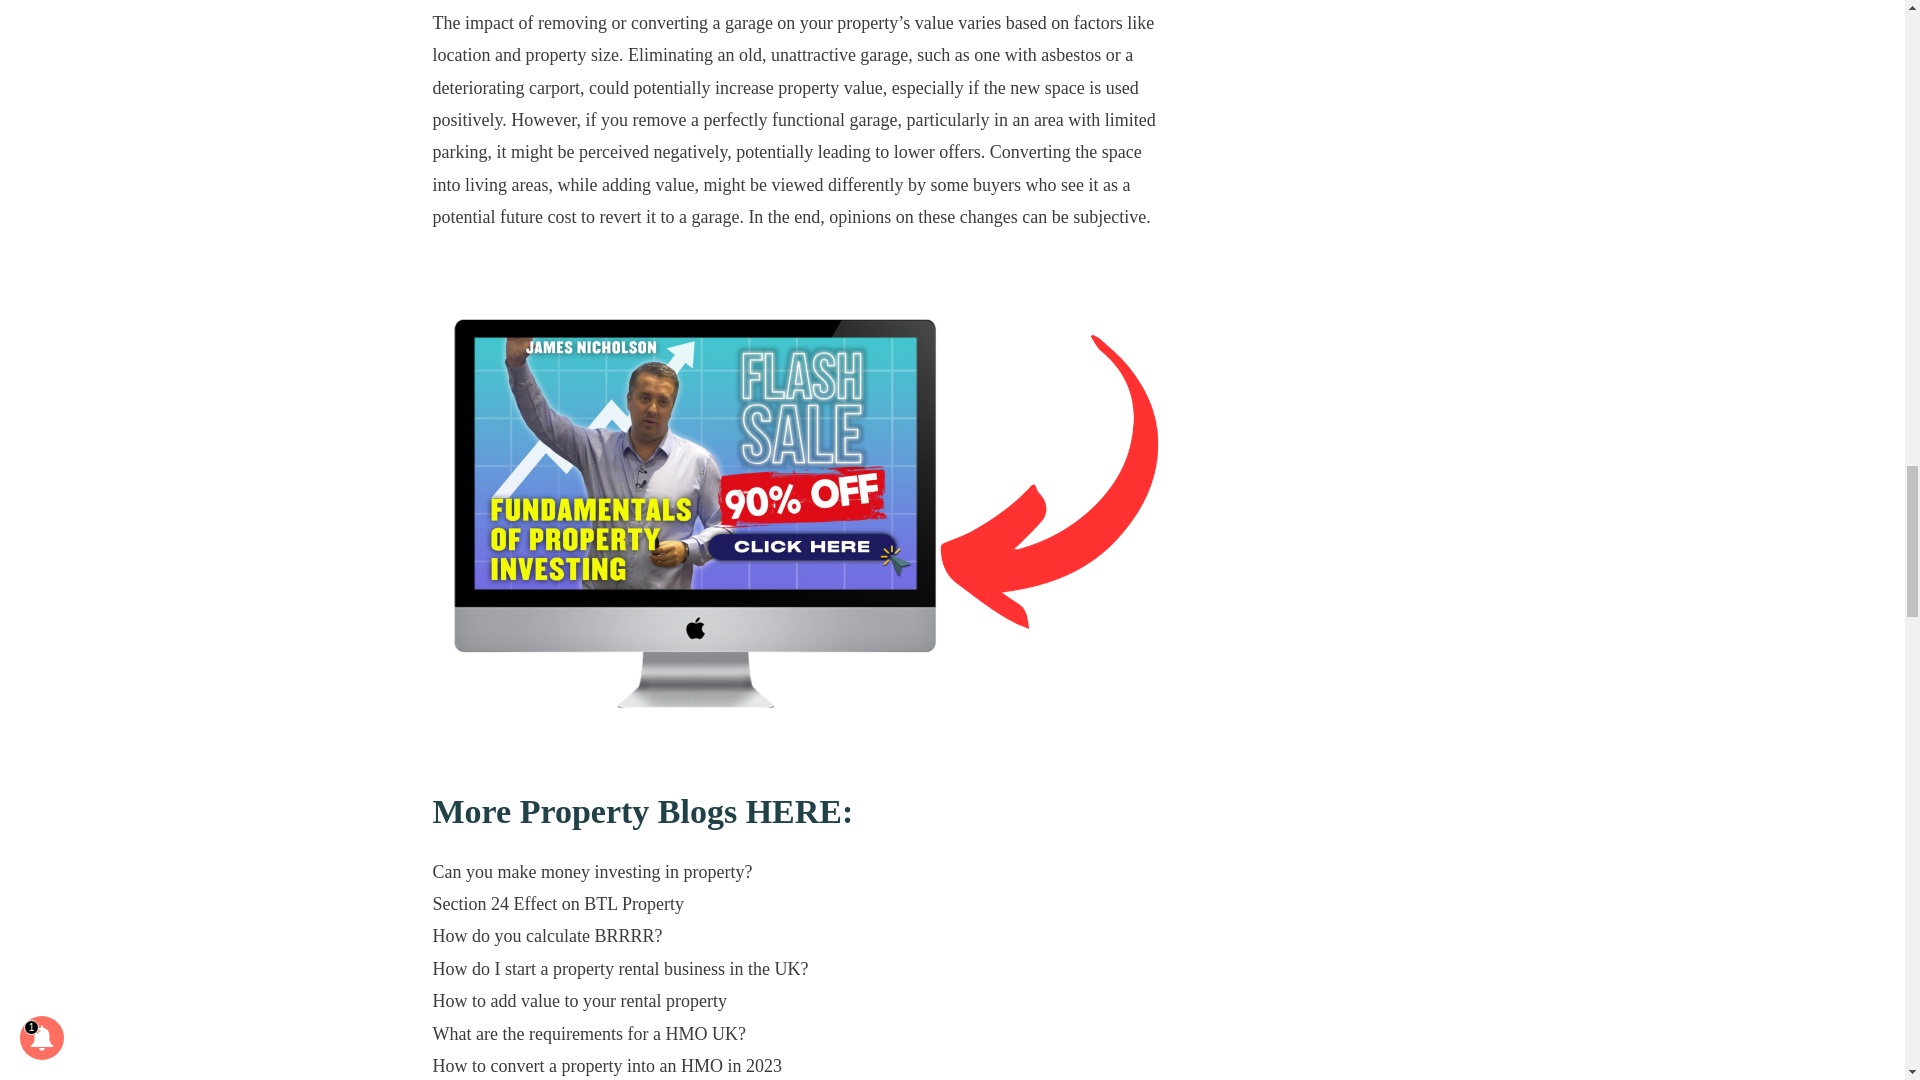 The width and height of the screenshot is (1920, 1080). Describe the element at coordinates (620, 968) in the screenshot. I see `How do I start a property rental business in the UK?` at that location.